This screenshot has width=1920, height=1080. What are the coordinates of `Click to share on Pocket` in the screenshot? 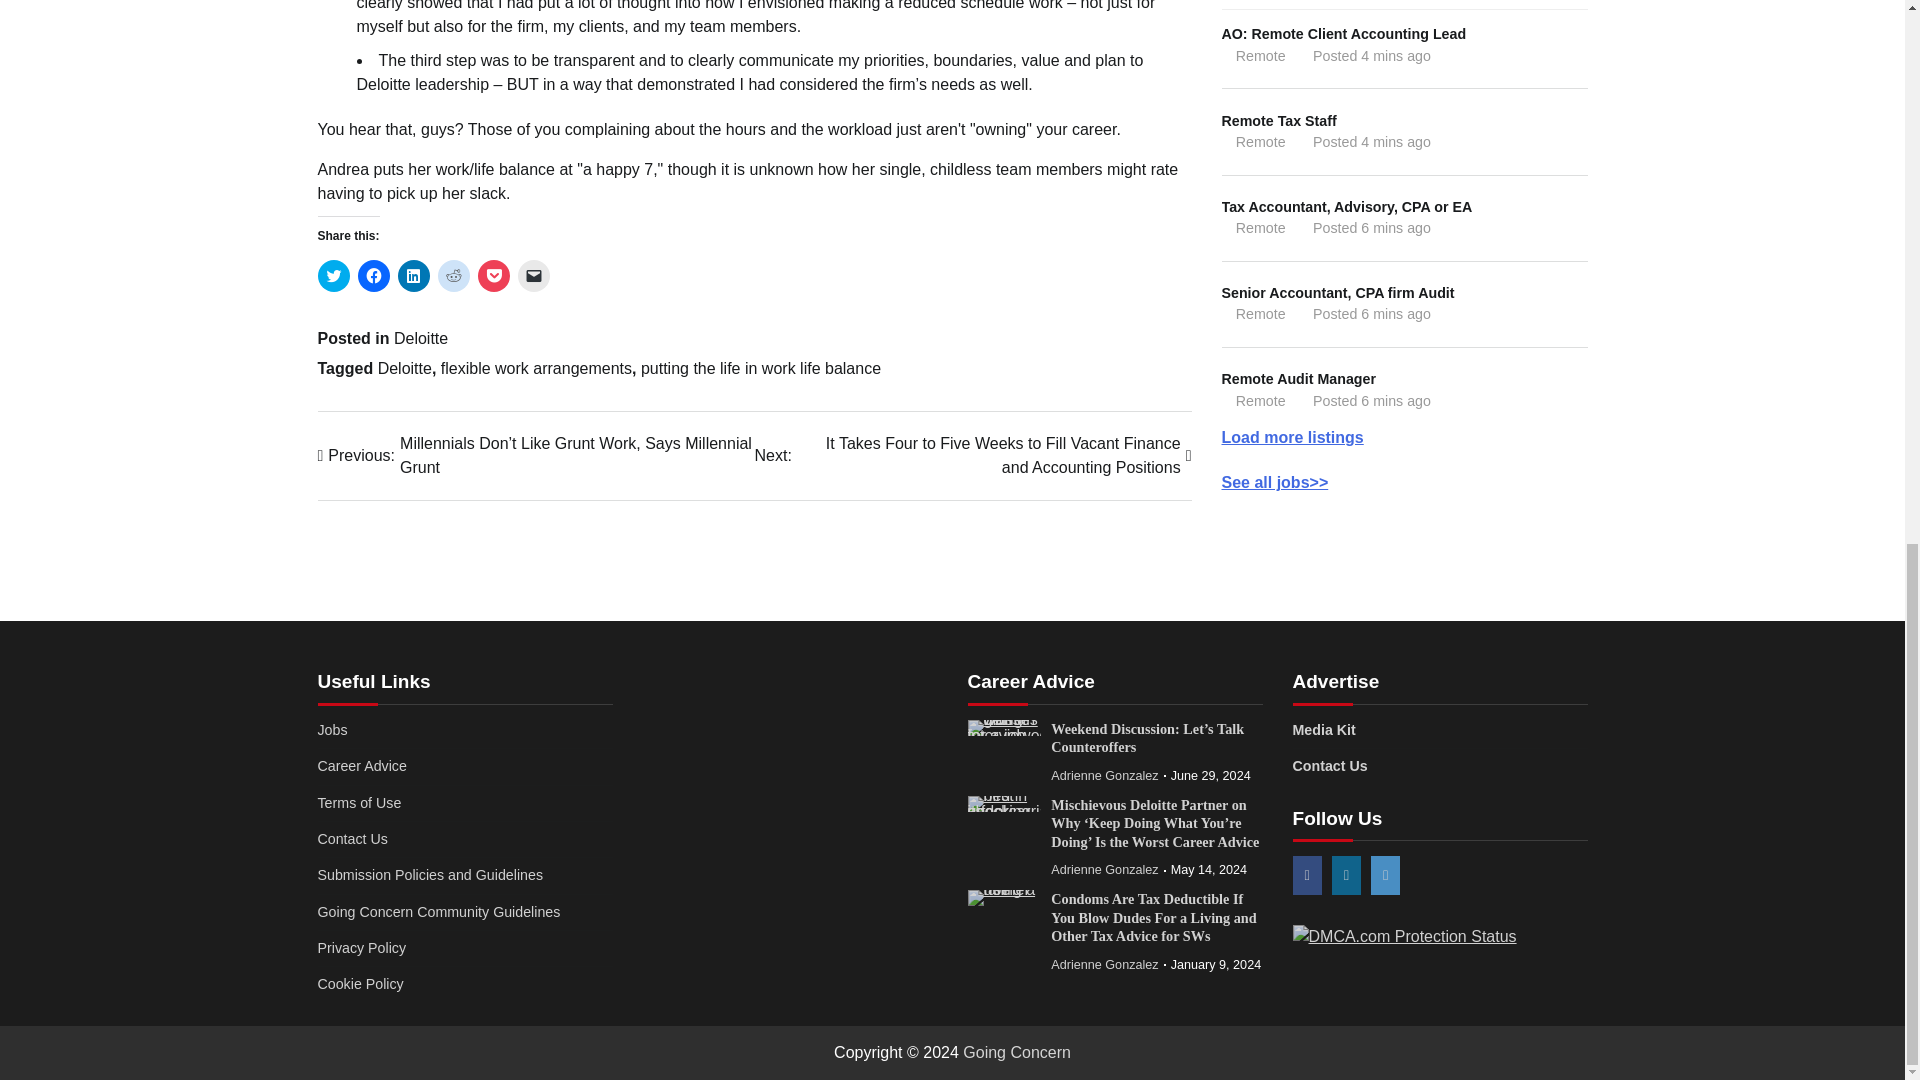 It's located at (494, 276).